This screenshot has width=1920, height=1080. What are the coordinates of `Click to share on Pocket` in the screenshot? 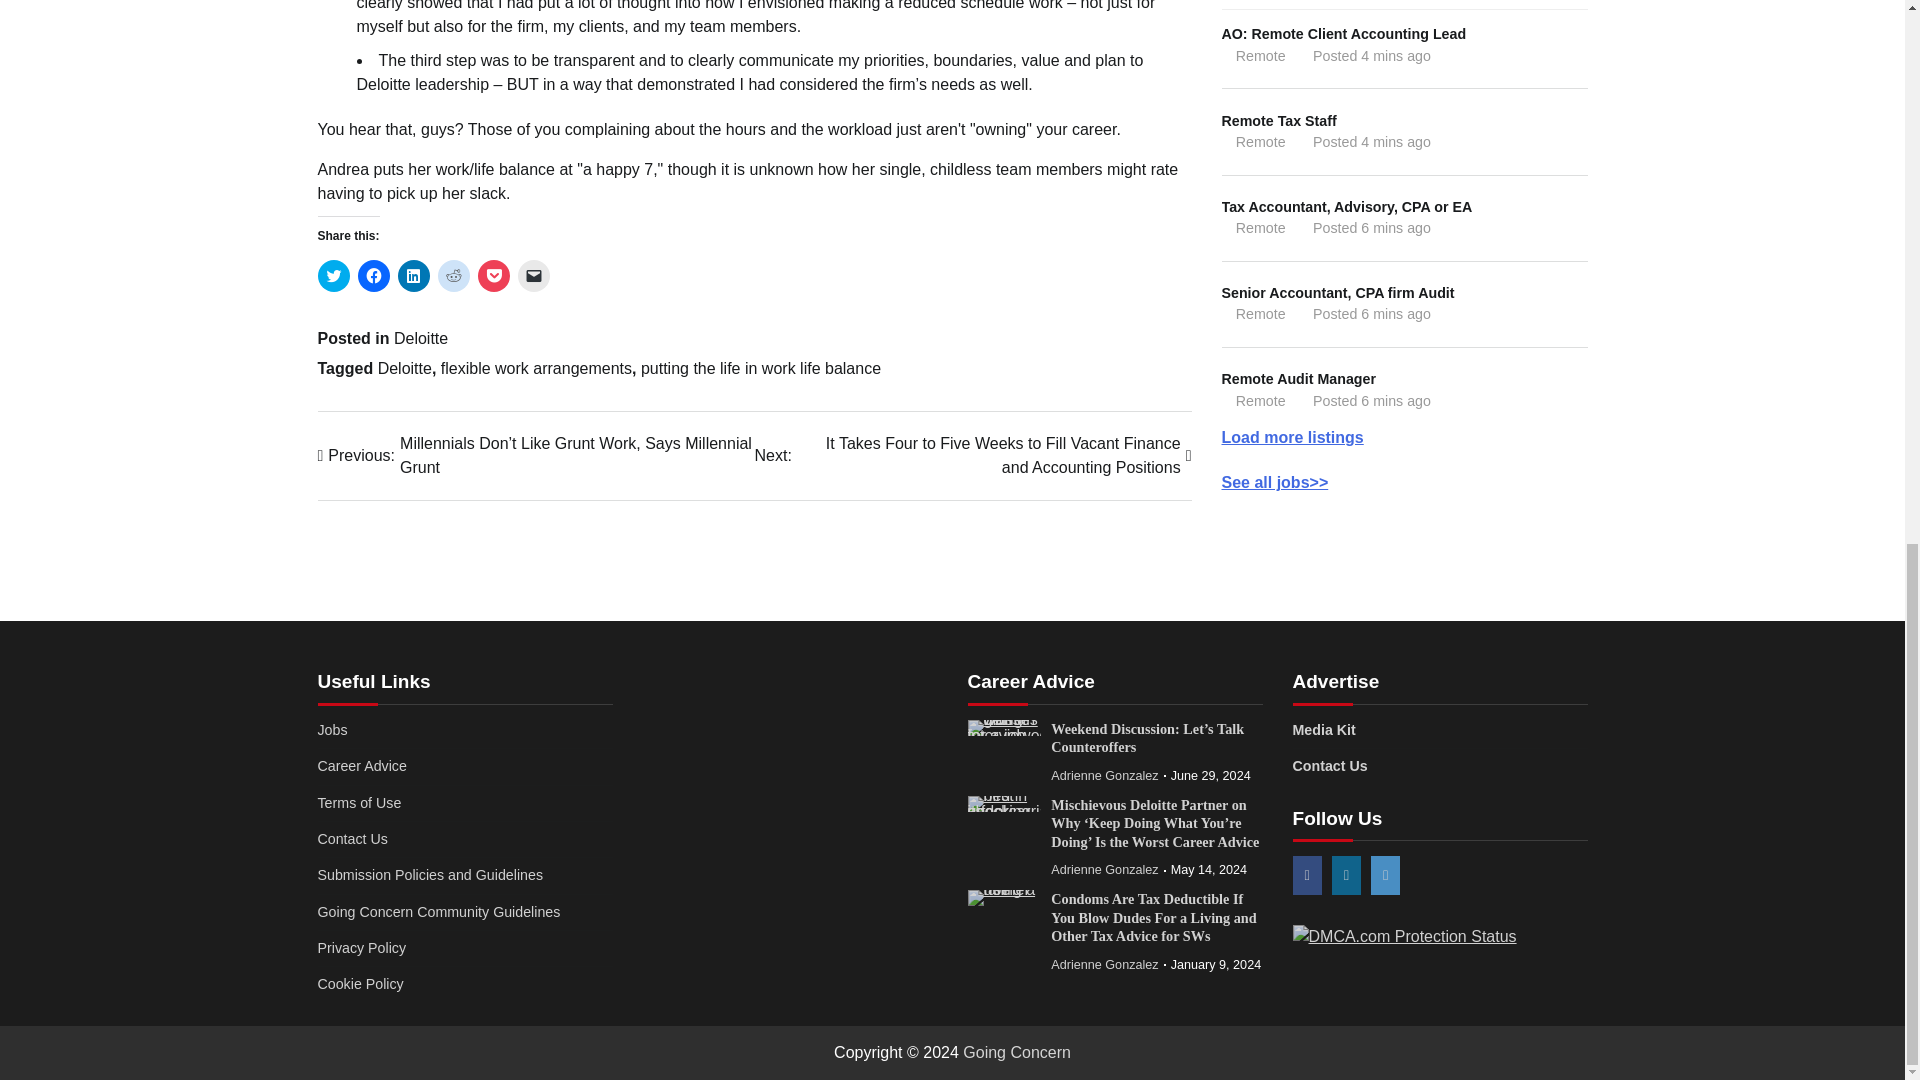 It's located at (494, 276).